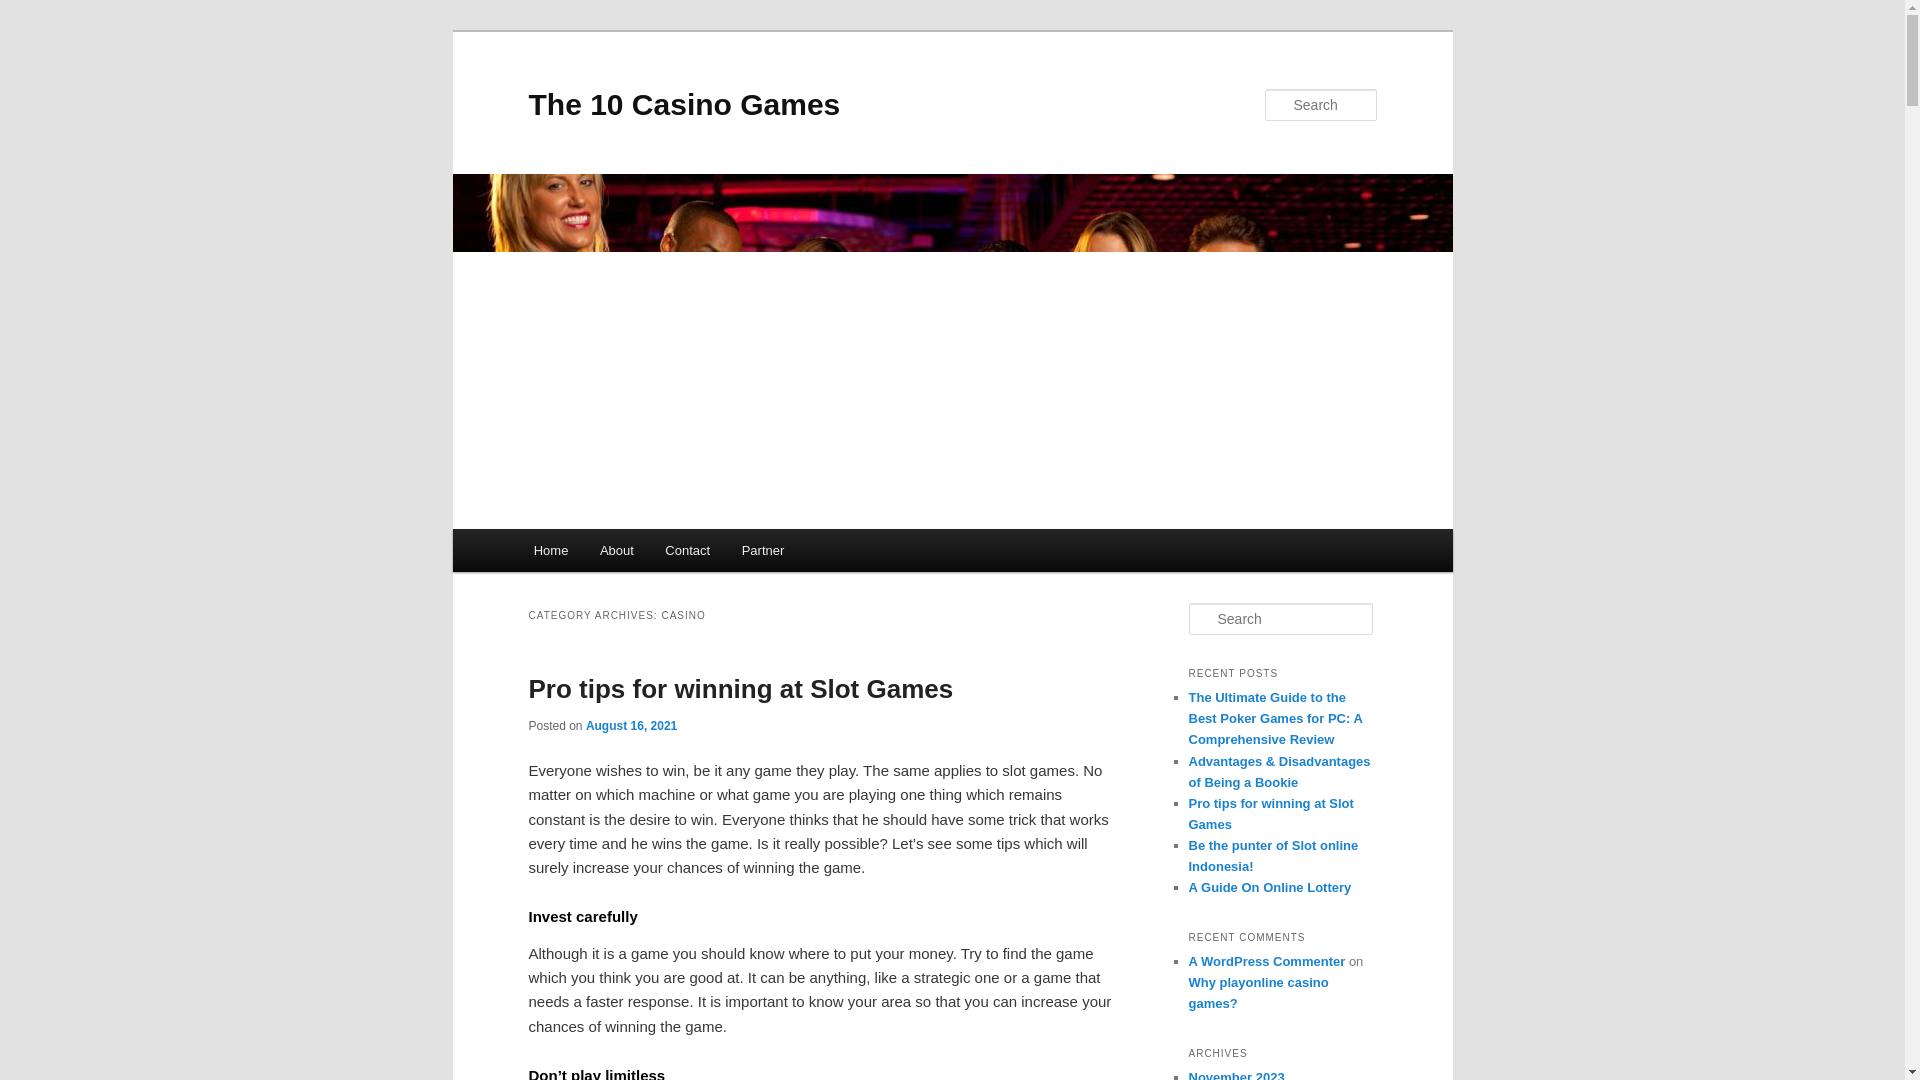  What do you see at coordinates (631, 726) in the screenshot?
I see `10:56 am` at bounding box center [631, 726].